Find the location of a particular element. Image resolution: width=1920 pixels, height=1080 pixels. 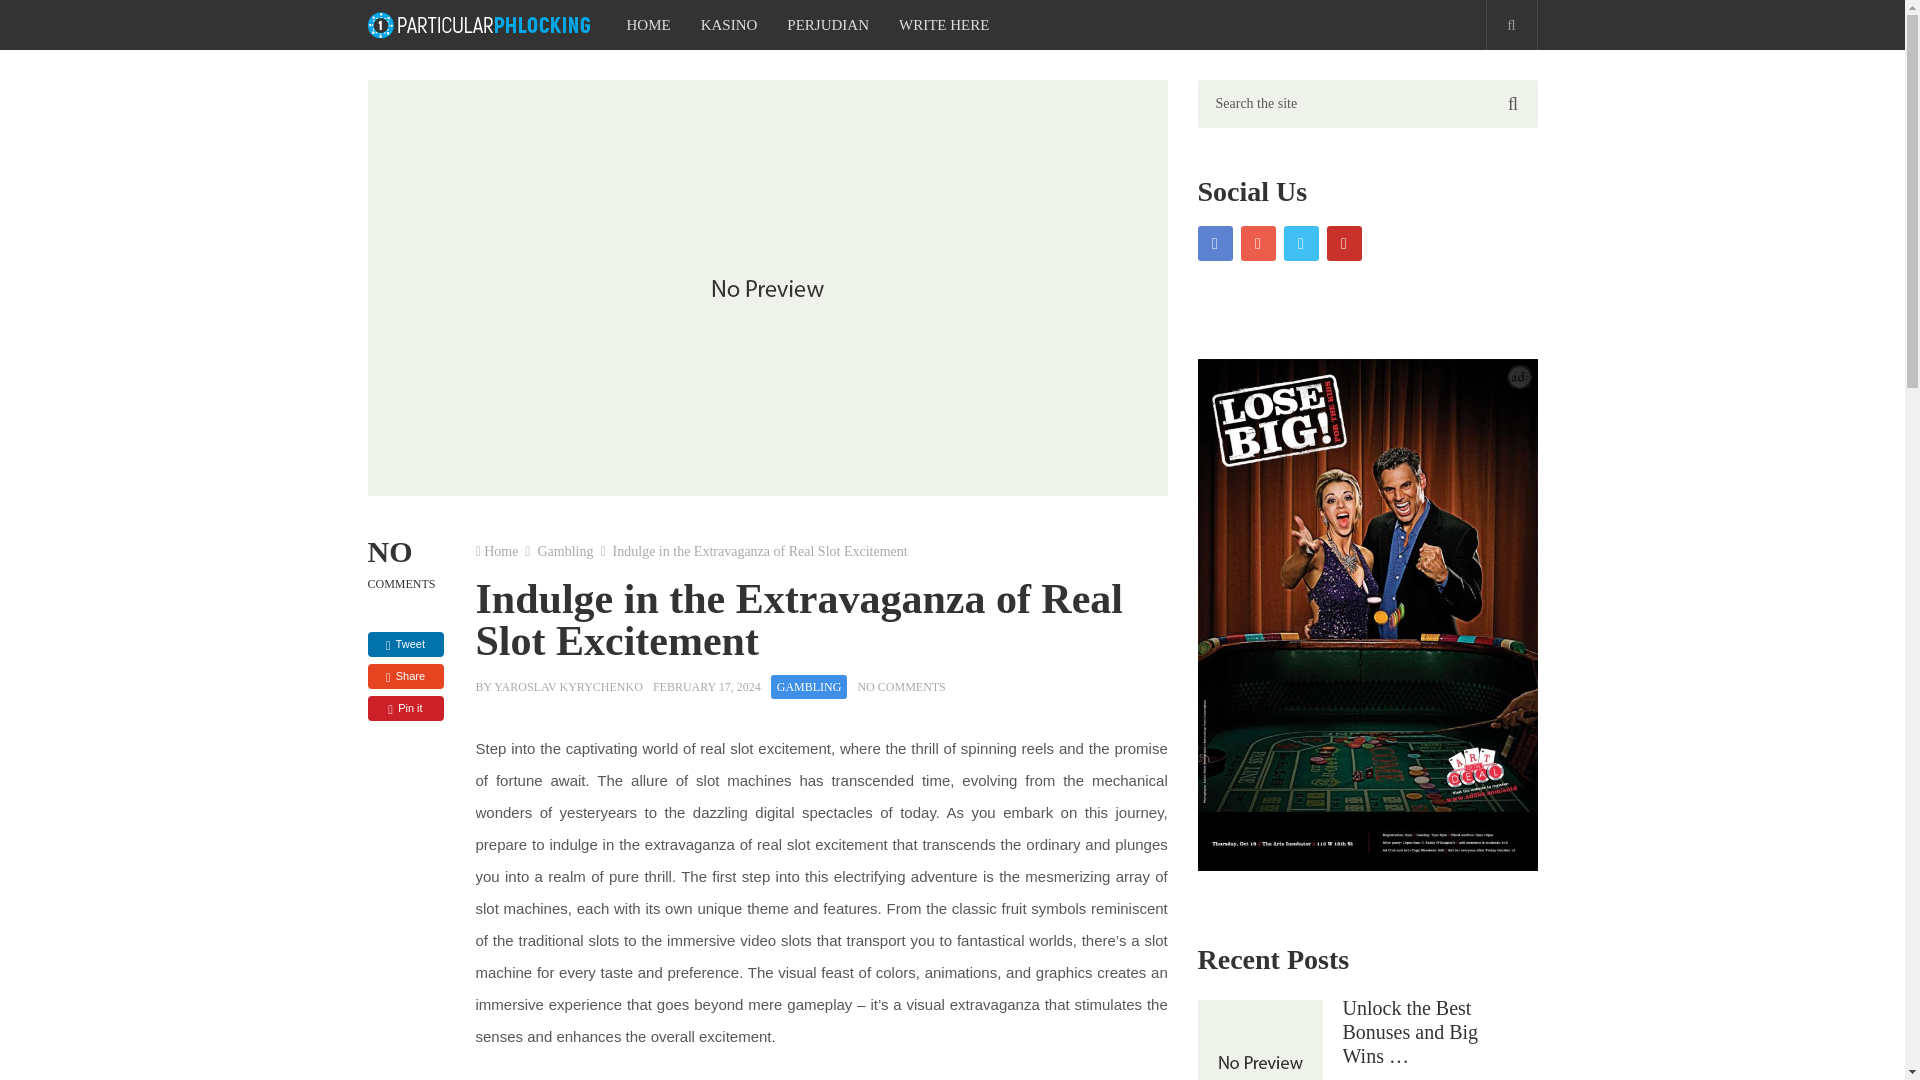

YAROSLAV KYRYCHENKO is located at coordinates (568, 687).